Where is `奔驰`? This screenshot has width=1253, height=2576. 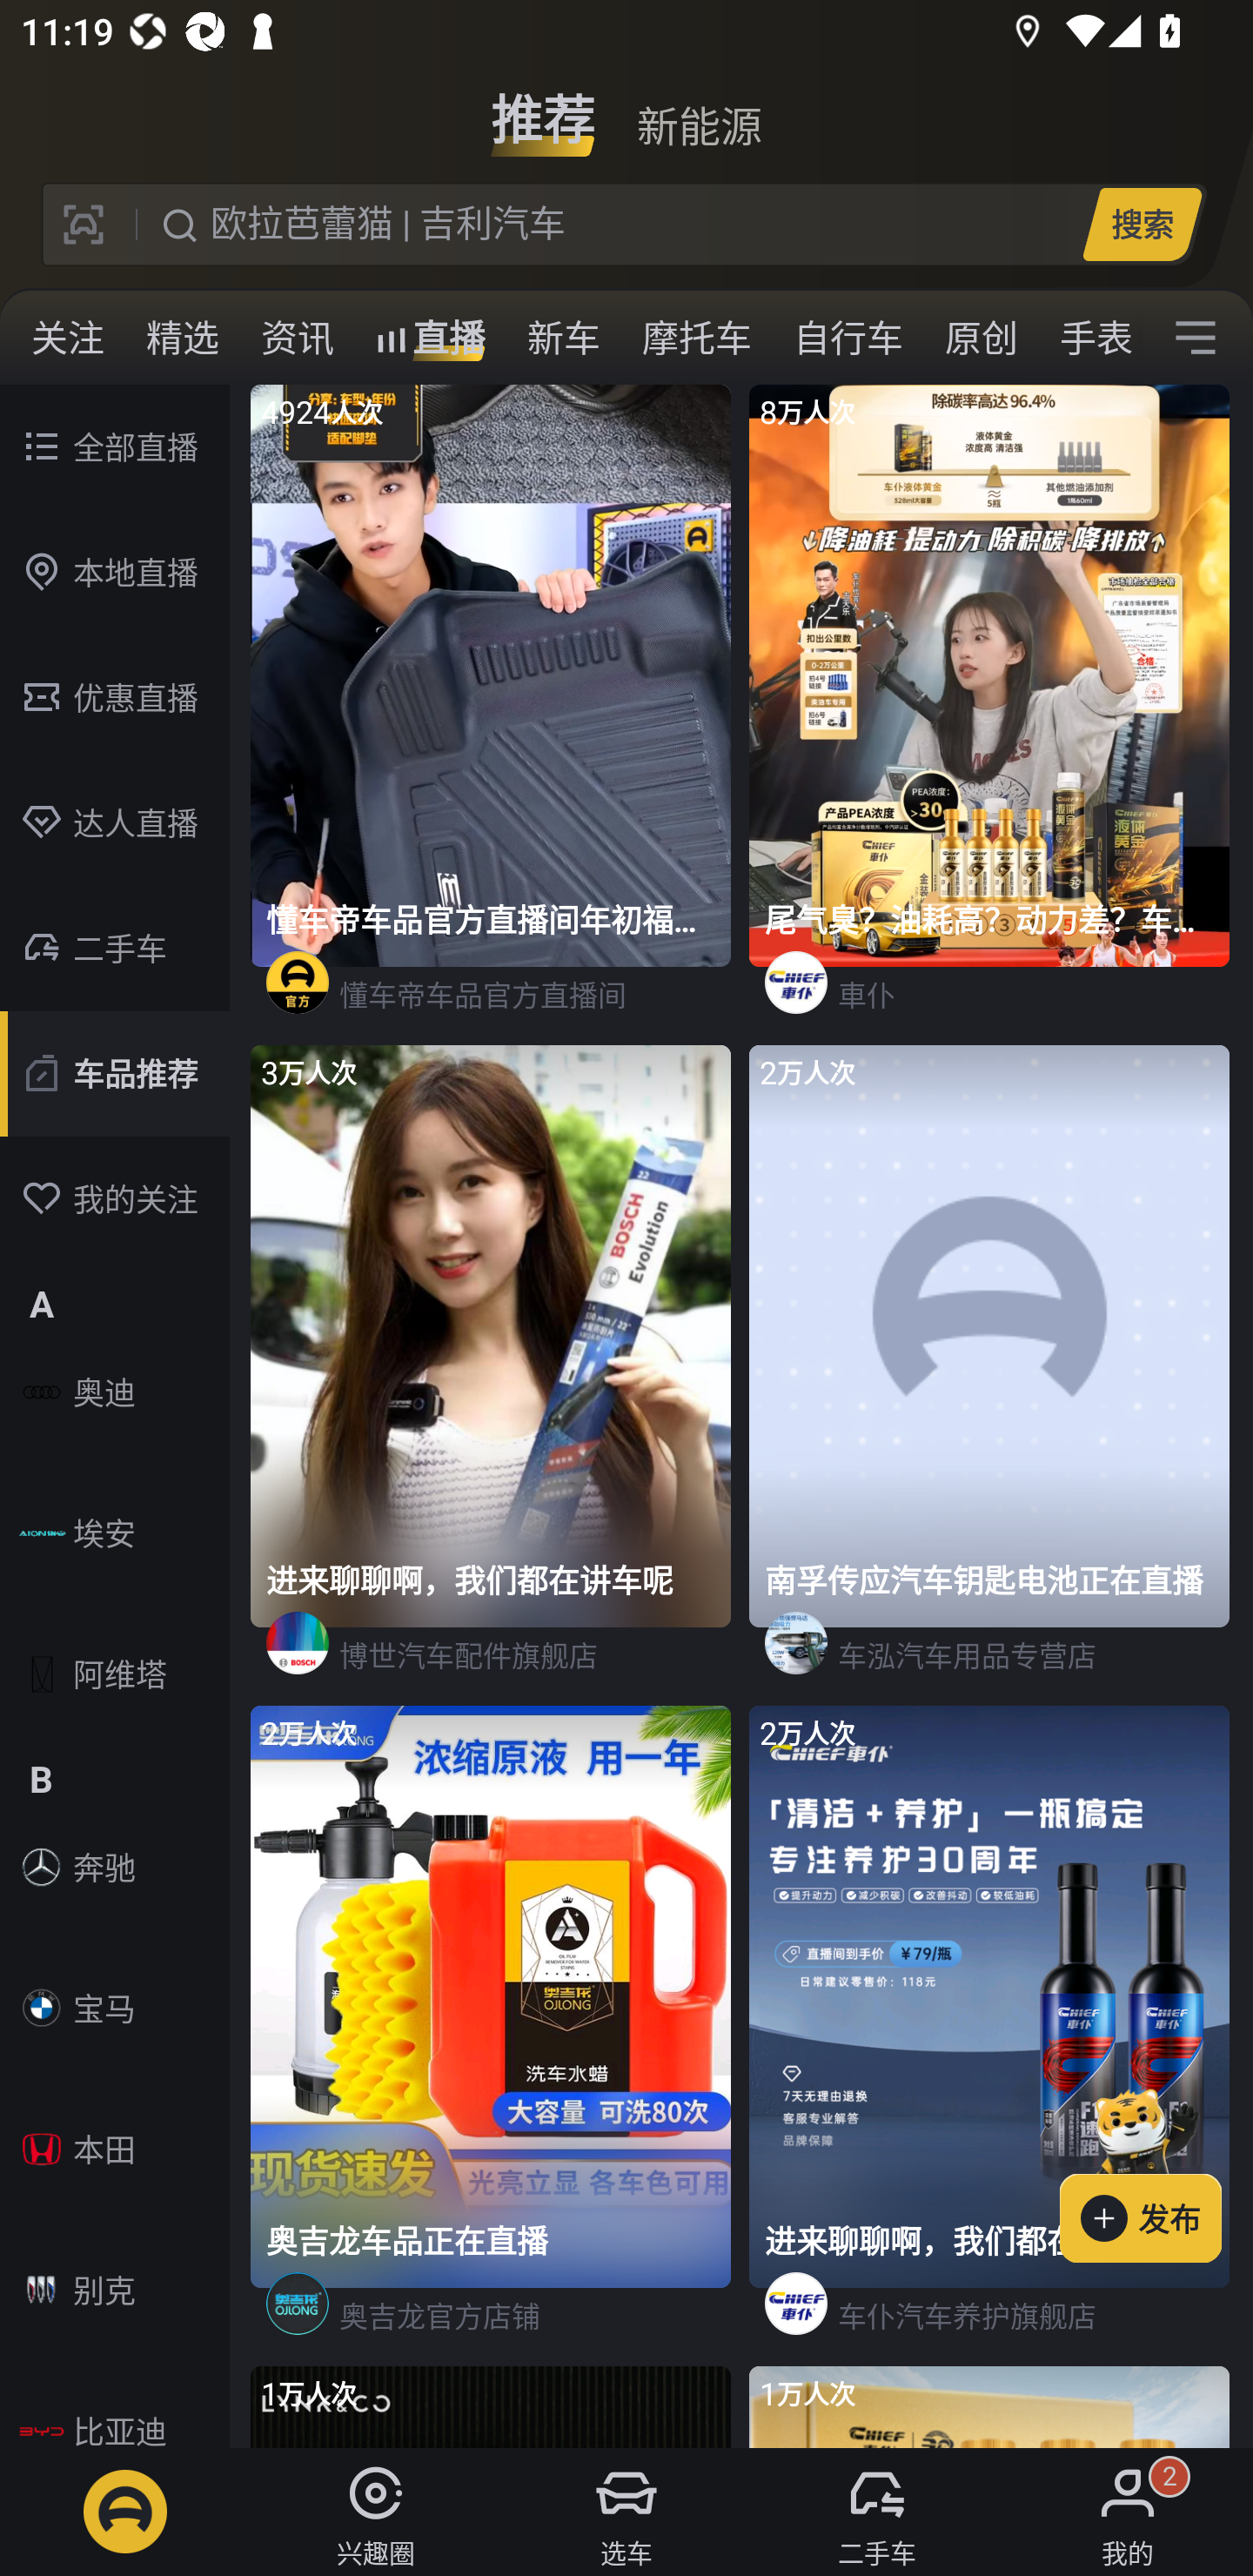 奔驰 is located at coordinates (115, 1868).